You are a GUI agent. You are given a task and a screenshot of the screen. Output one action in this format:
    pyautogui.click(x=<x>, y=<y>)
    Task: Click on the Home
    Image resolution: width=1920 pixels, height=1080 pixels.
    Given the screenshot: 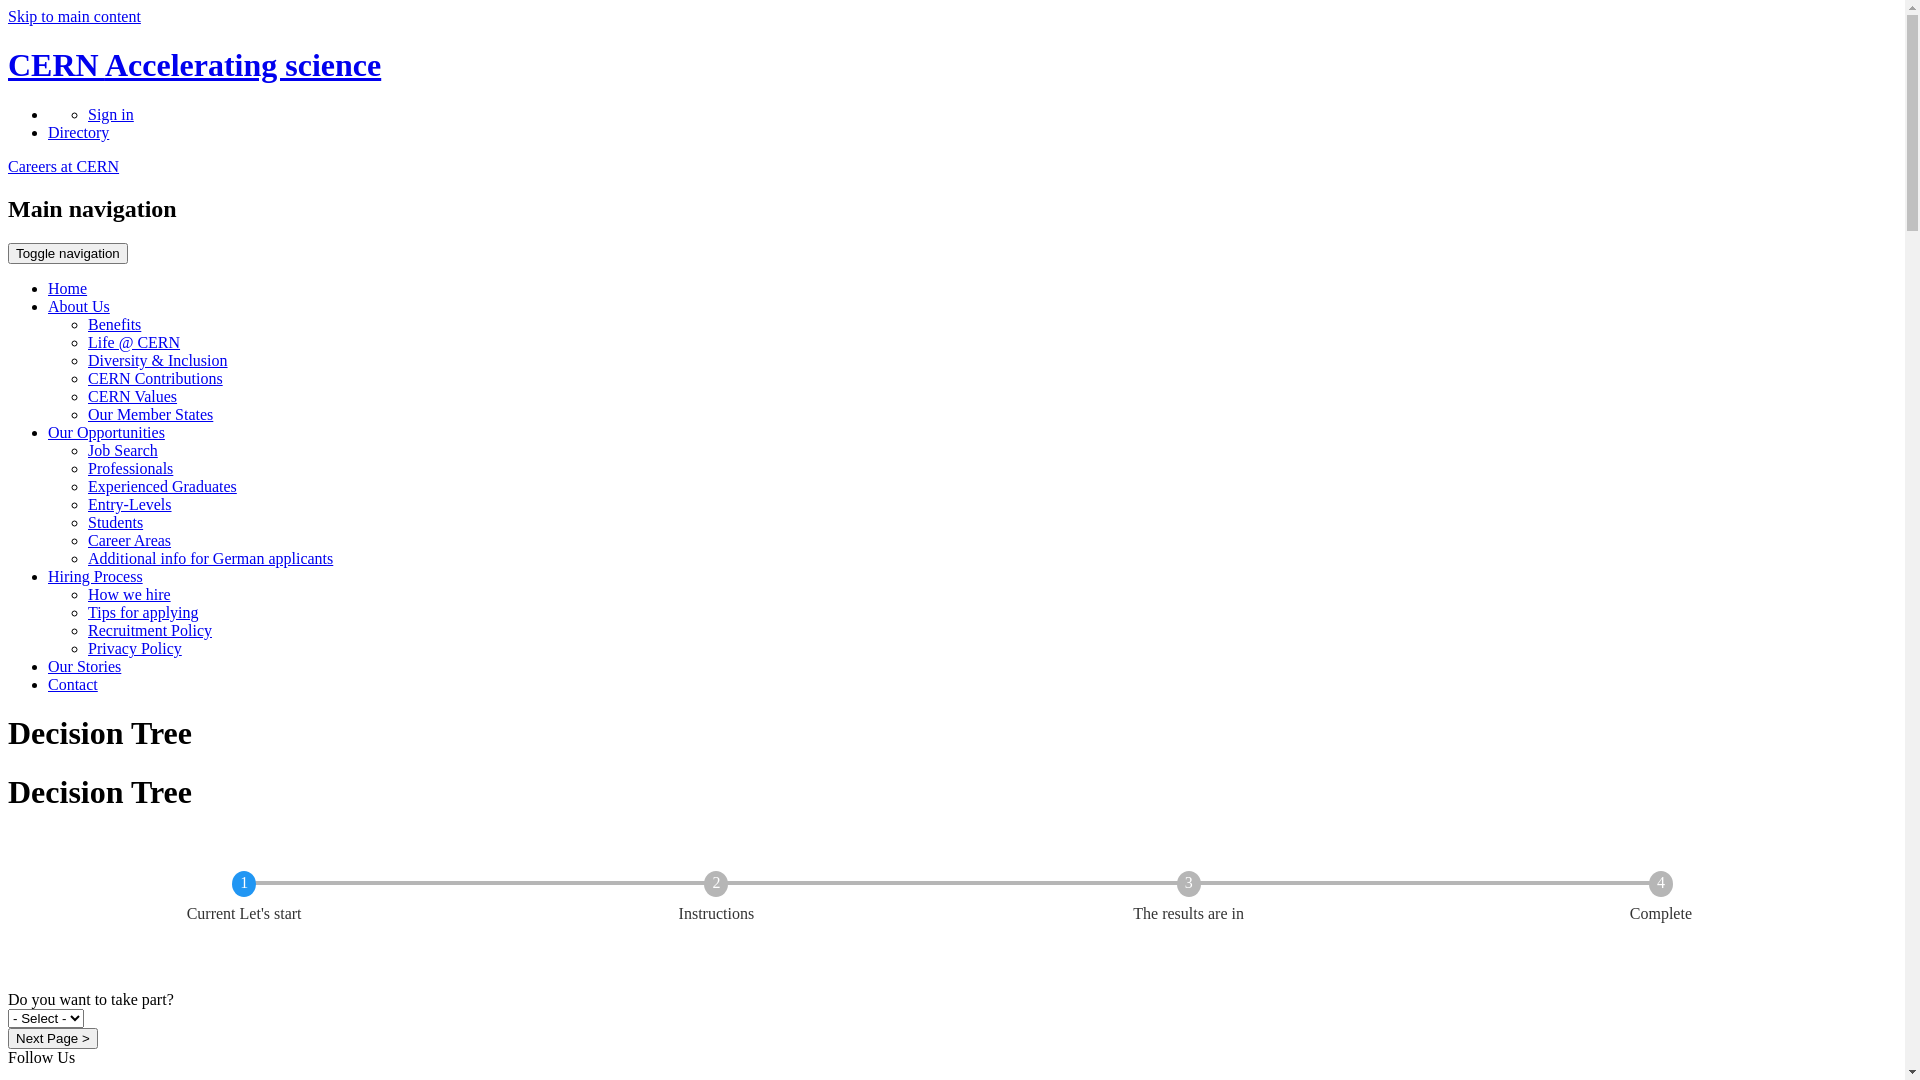 What is the action you would take?
    pyautogui.click(x=68, y=288)
    